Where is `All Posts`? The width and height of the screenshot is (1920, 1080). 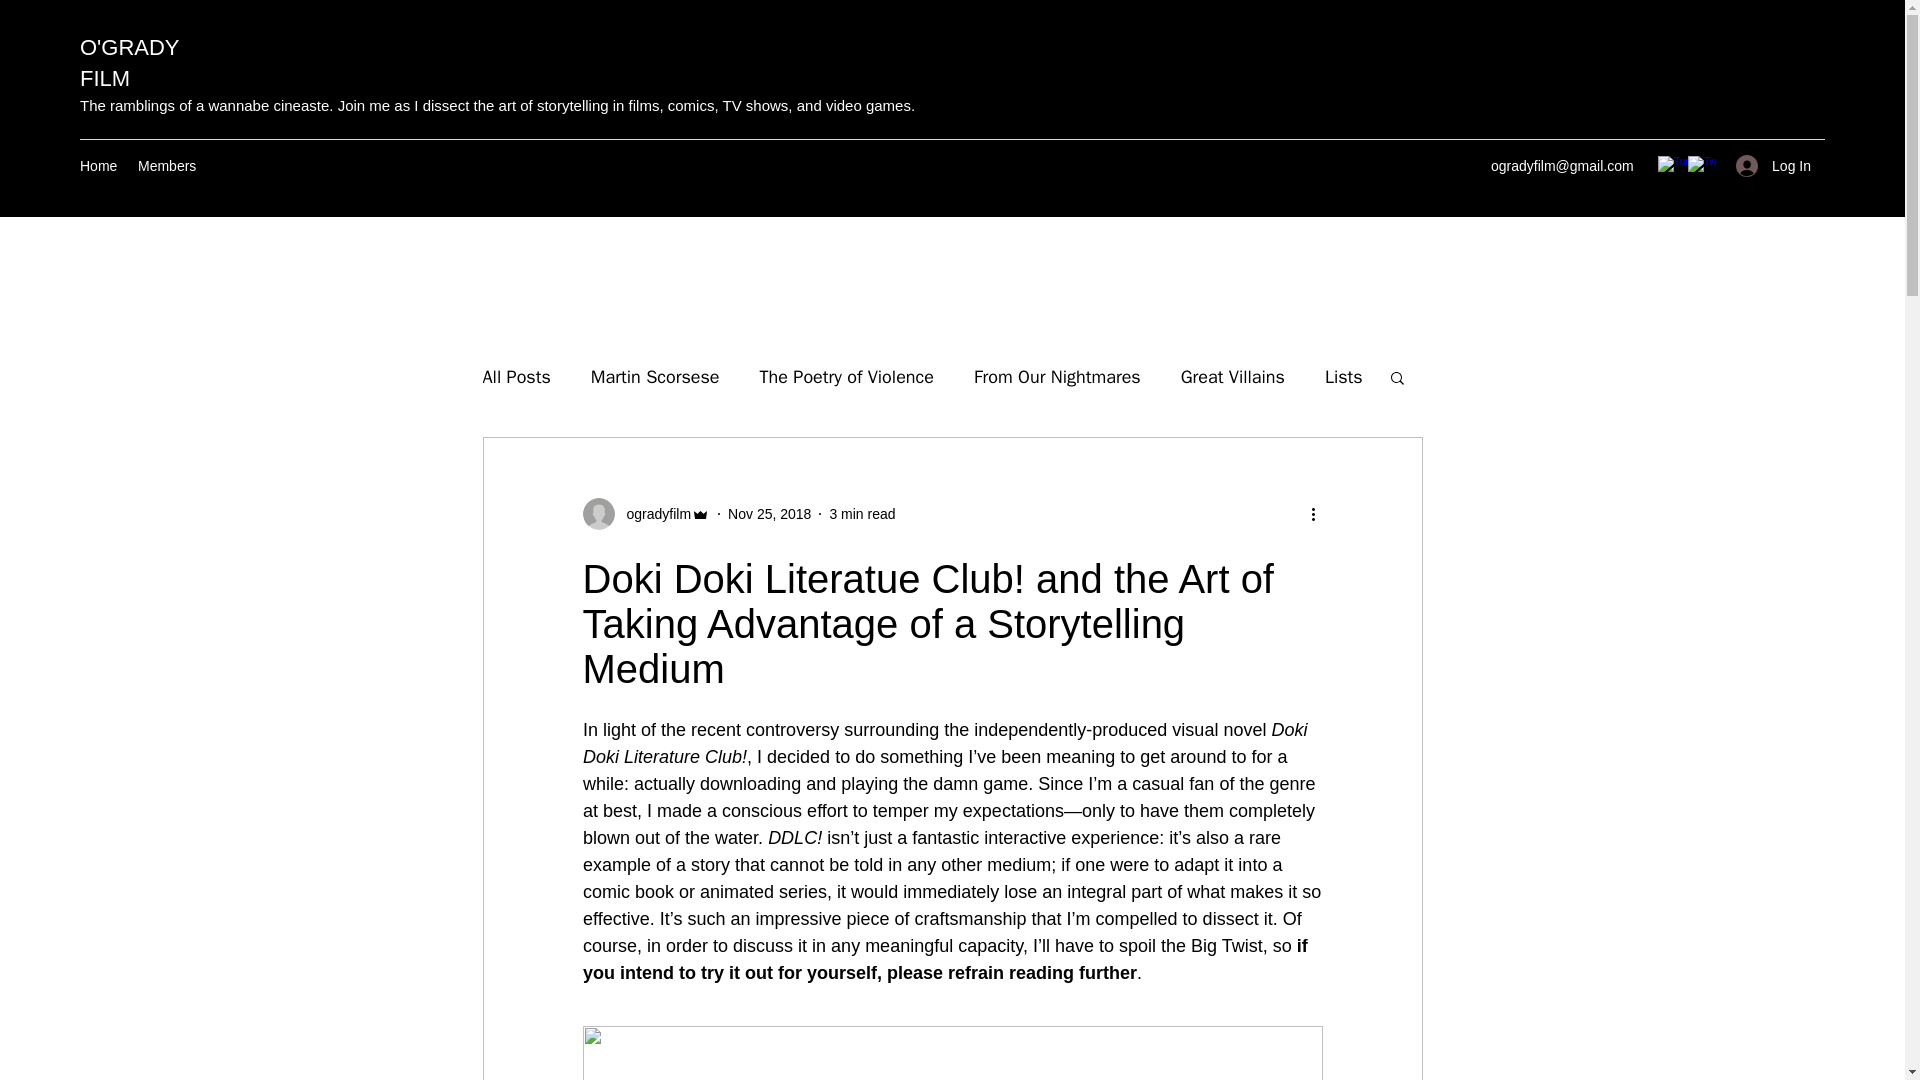
All Posts is located at coordinates (515, 376).